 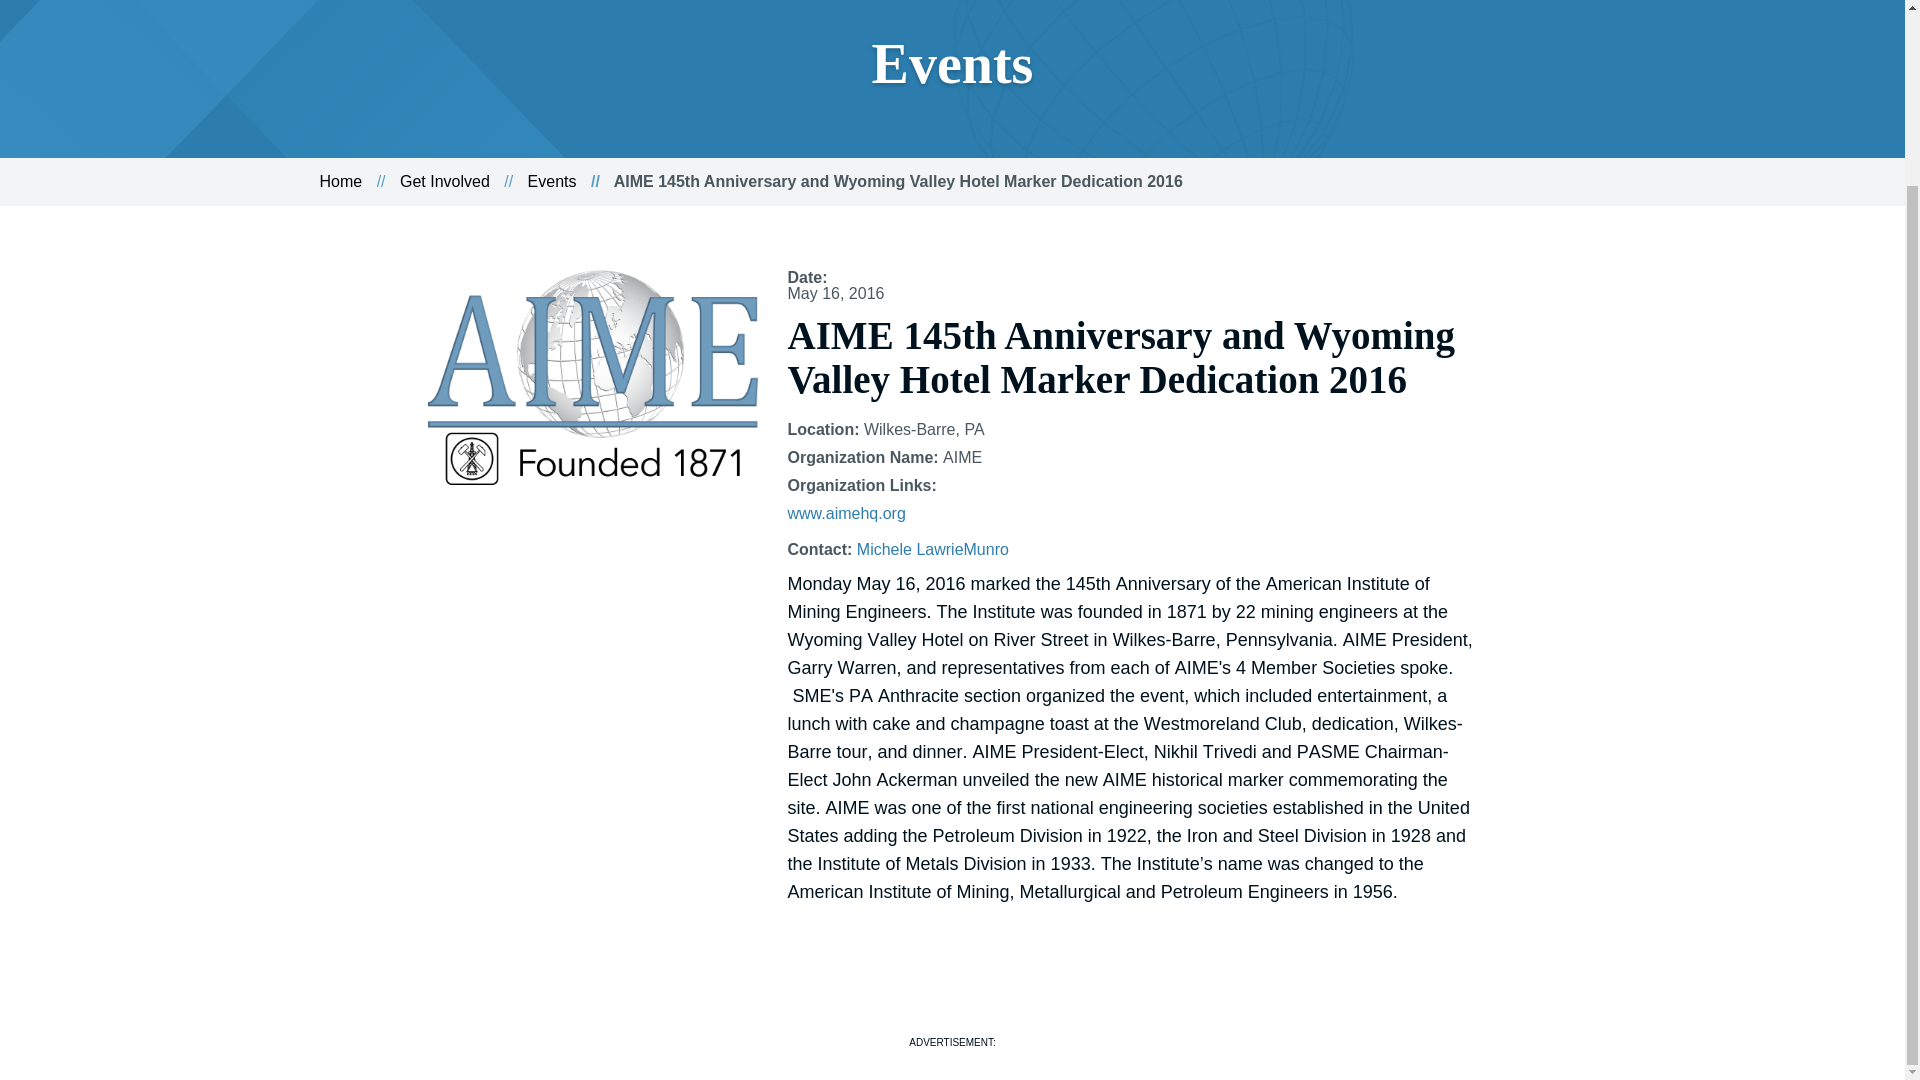 What do you see at coordinates (552, 181) in the screenshot?
I see `Events` at bounding box center [552, 181].